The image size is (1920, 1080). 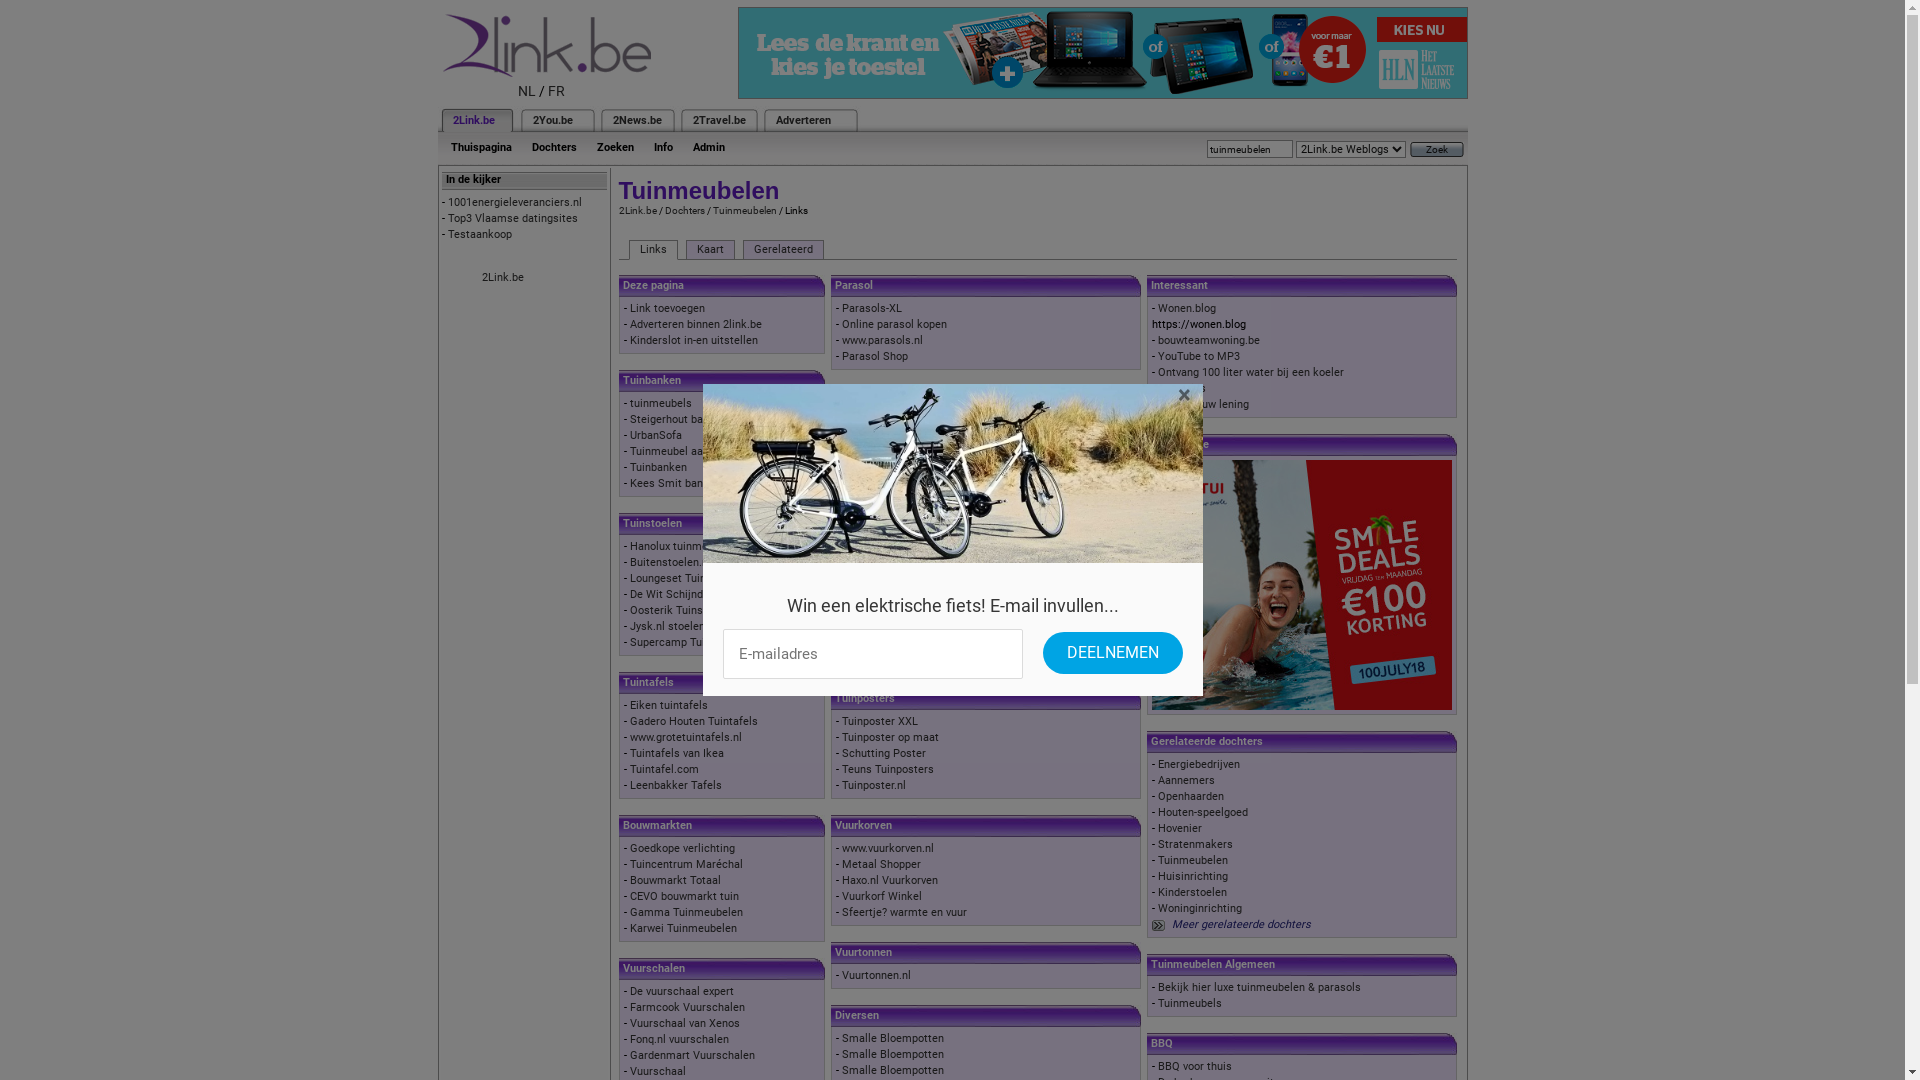 What do you see at coordinates (692, 1056) in the screenshot?
I see `Gardenmart Vuurschalen` at bounding box center [692, 1056].